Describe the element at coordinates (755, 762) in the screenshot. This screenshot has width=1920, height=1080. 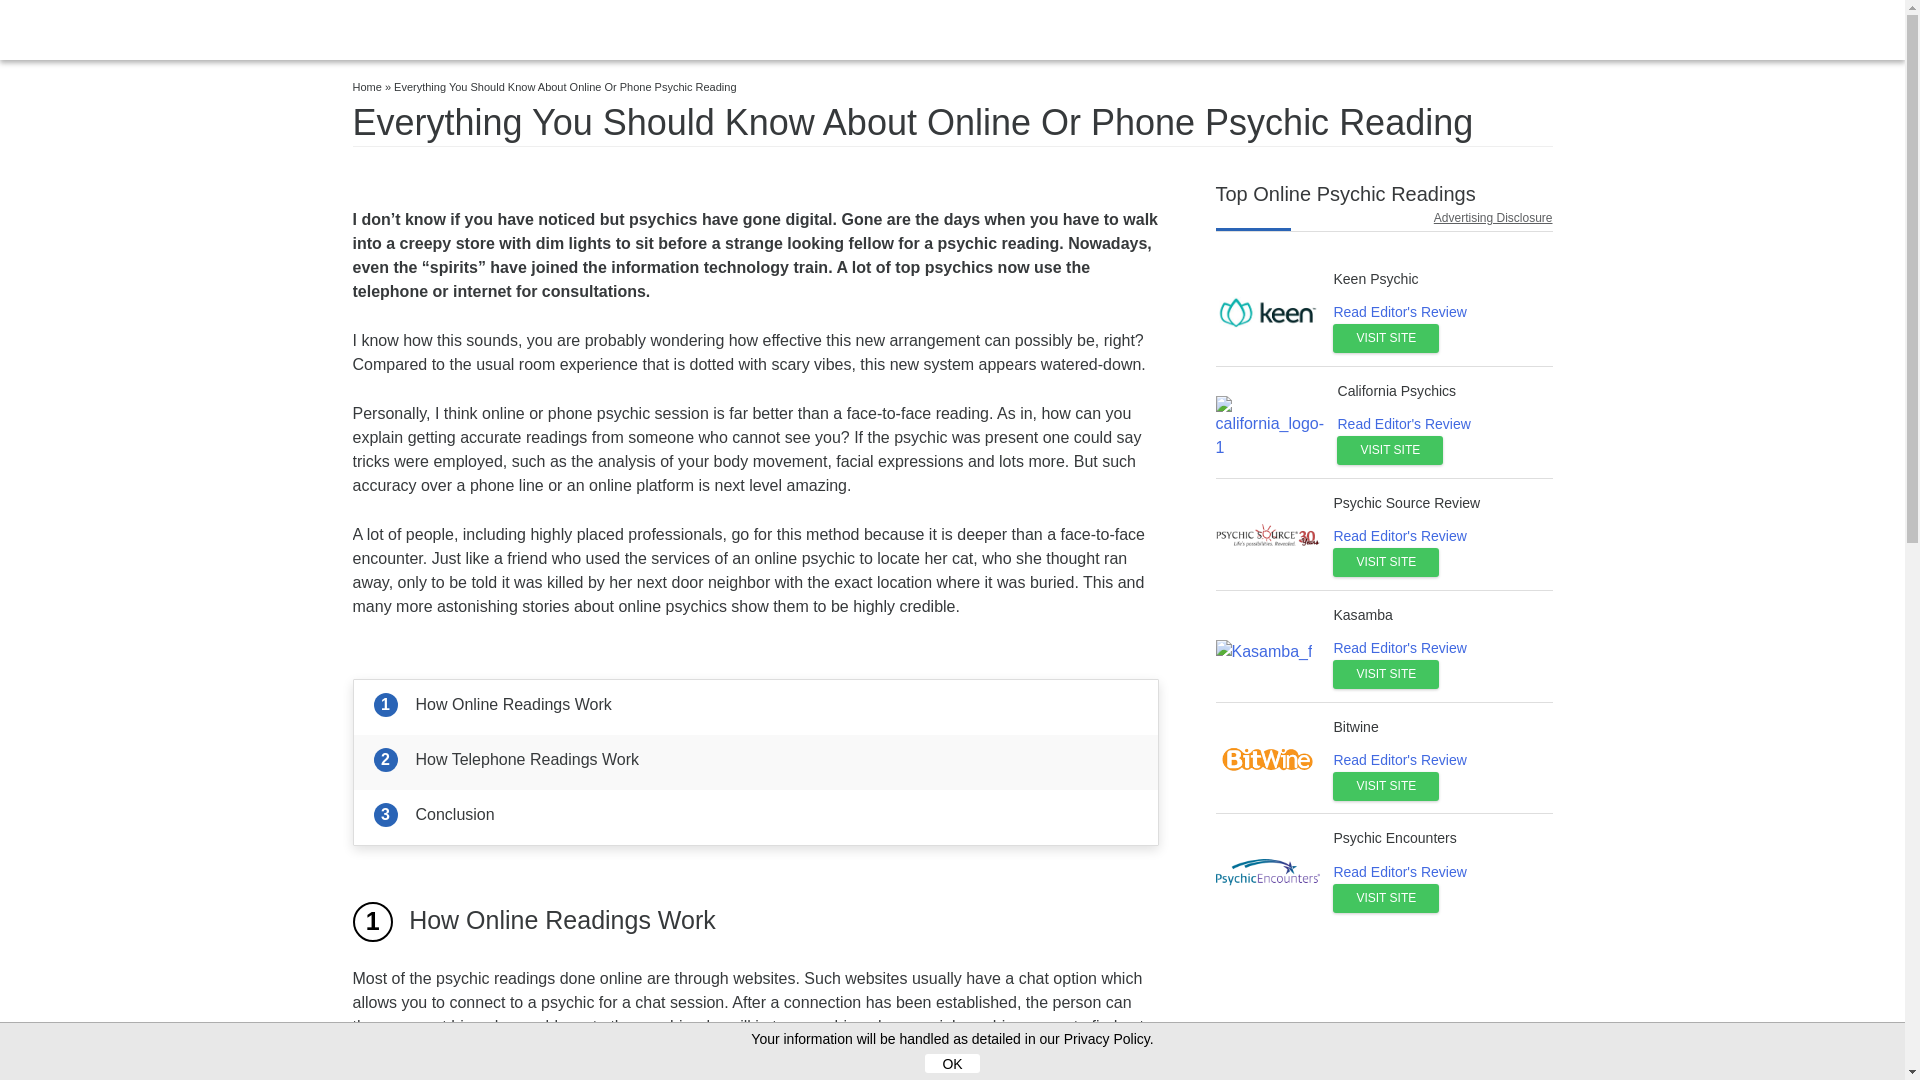
I see `How Telephone Readings Work` at that location.